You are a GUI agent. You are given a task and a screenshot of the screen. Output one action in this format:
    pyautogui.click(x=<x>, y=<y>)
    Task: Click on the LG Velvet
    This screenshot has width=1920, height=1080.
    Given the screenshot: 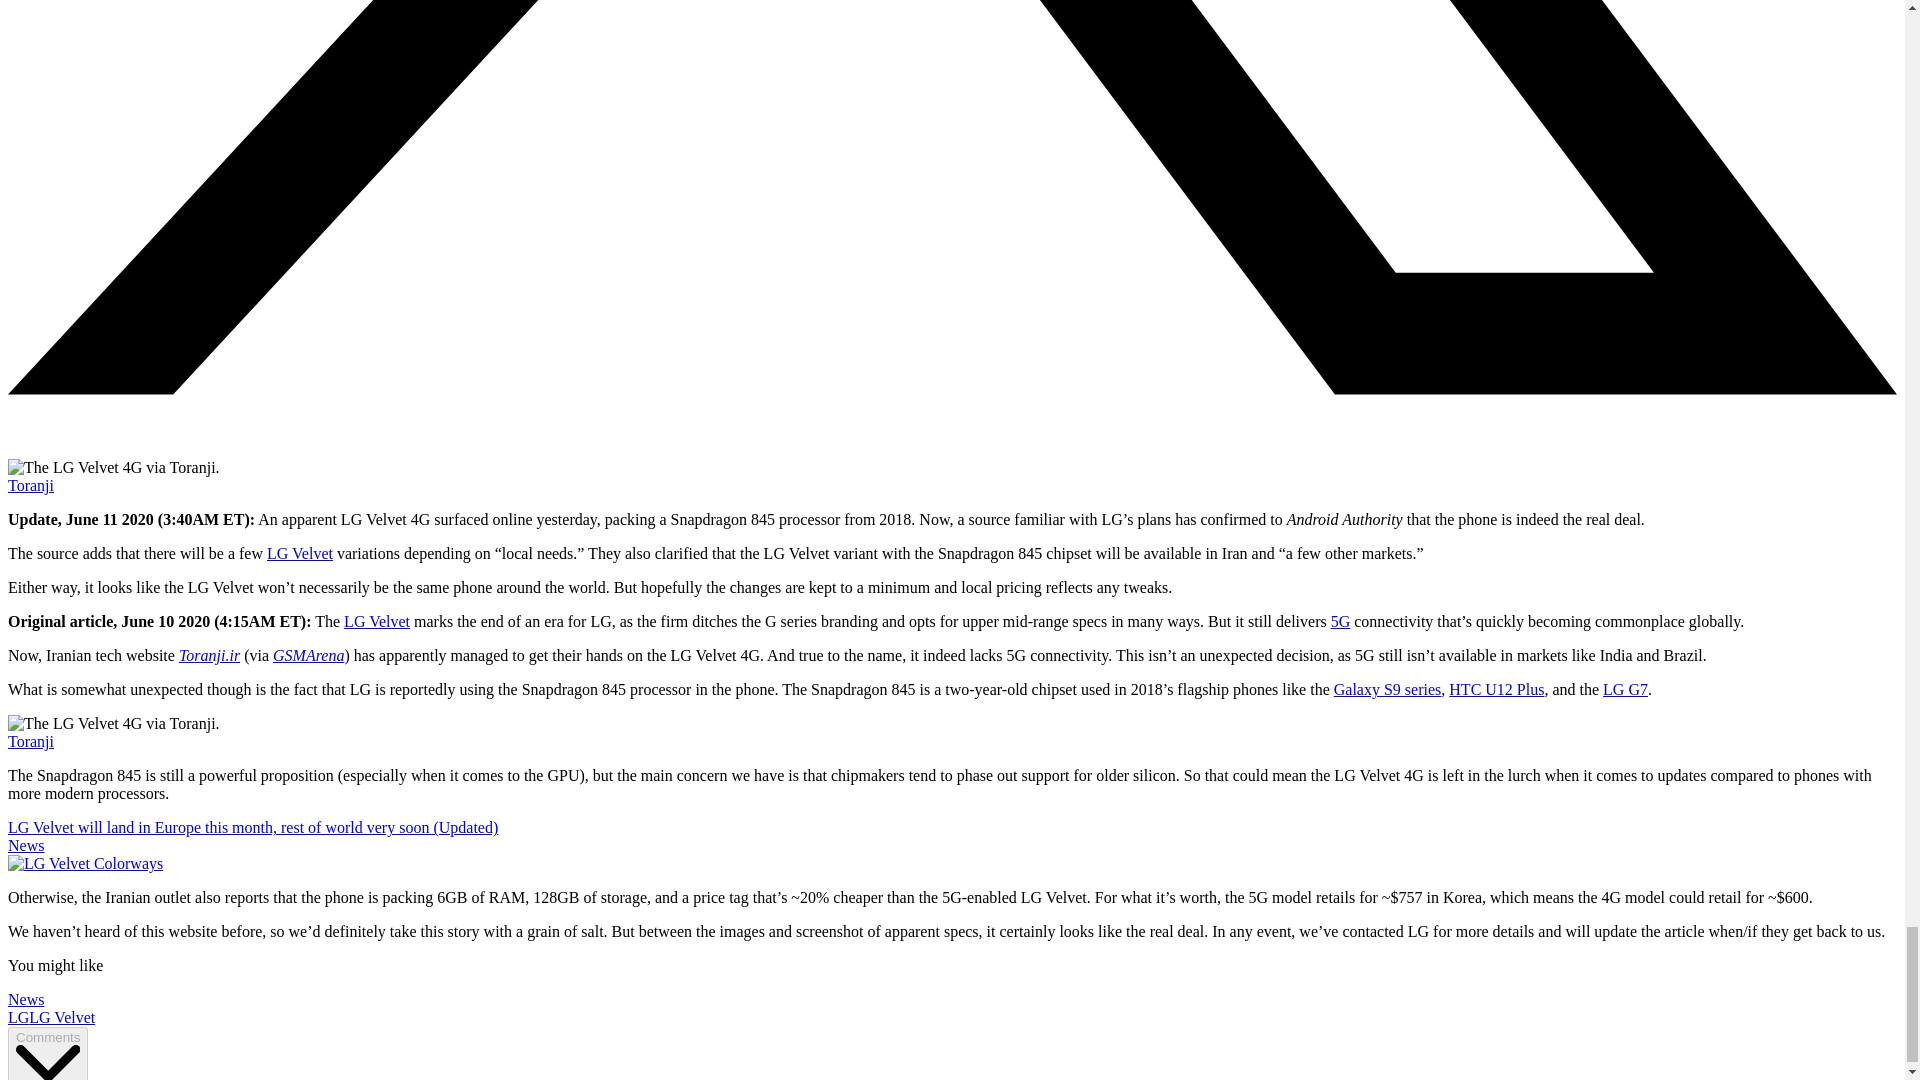 What is the action you would take?
    pyautogui.click(x=376, y=621)
    